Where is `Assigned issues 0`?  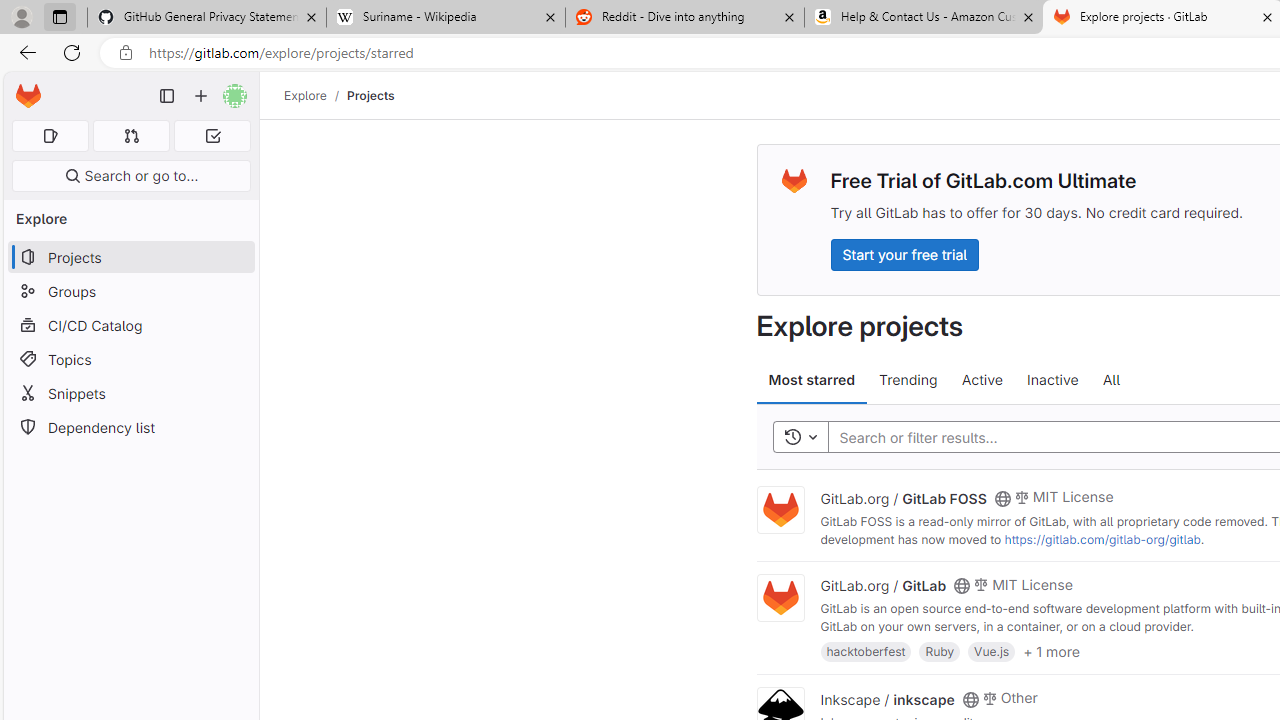
Assigned issues 0 is located at coordinates (50, 136).